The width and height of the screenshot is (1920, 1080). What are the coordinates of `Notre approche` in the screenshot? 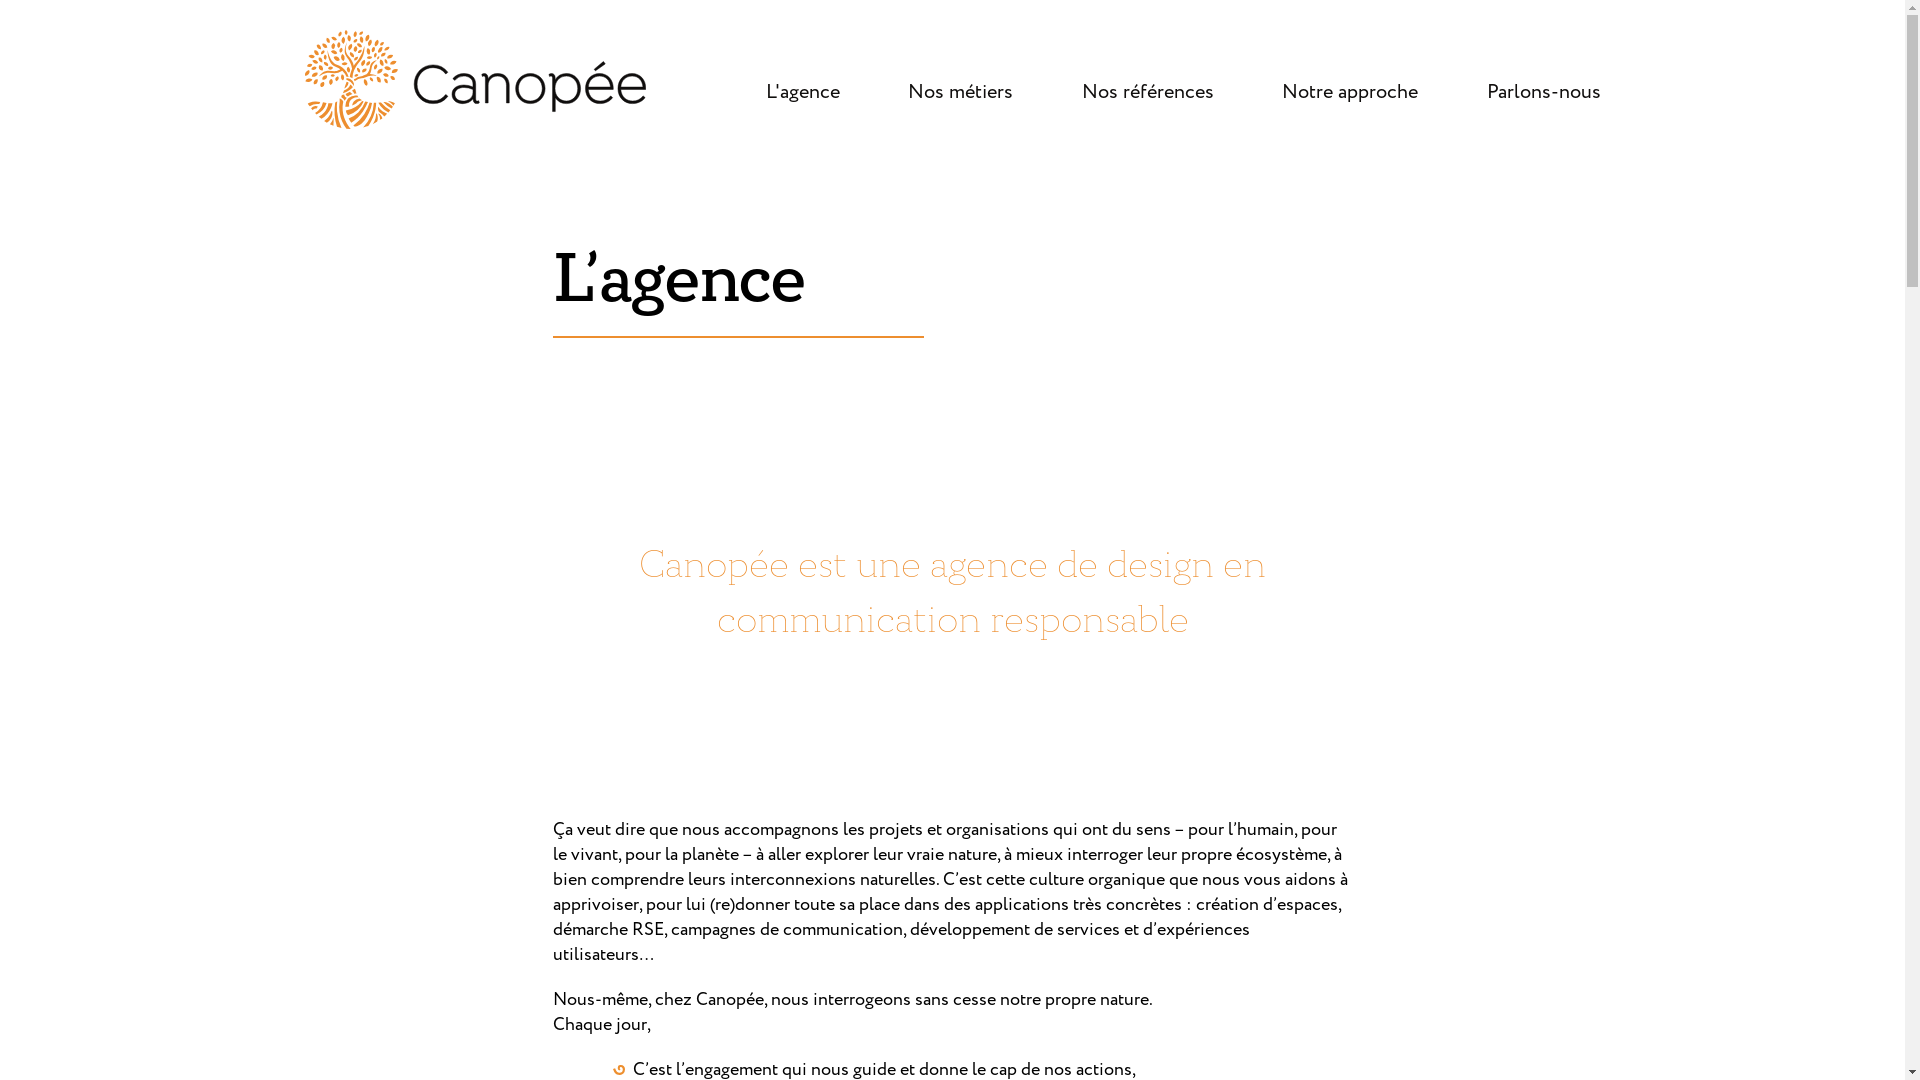 It's located at (1350, 92).